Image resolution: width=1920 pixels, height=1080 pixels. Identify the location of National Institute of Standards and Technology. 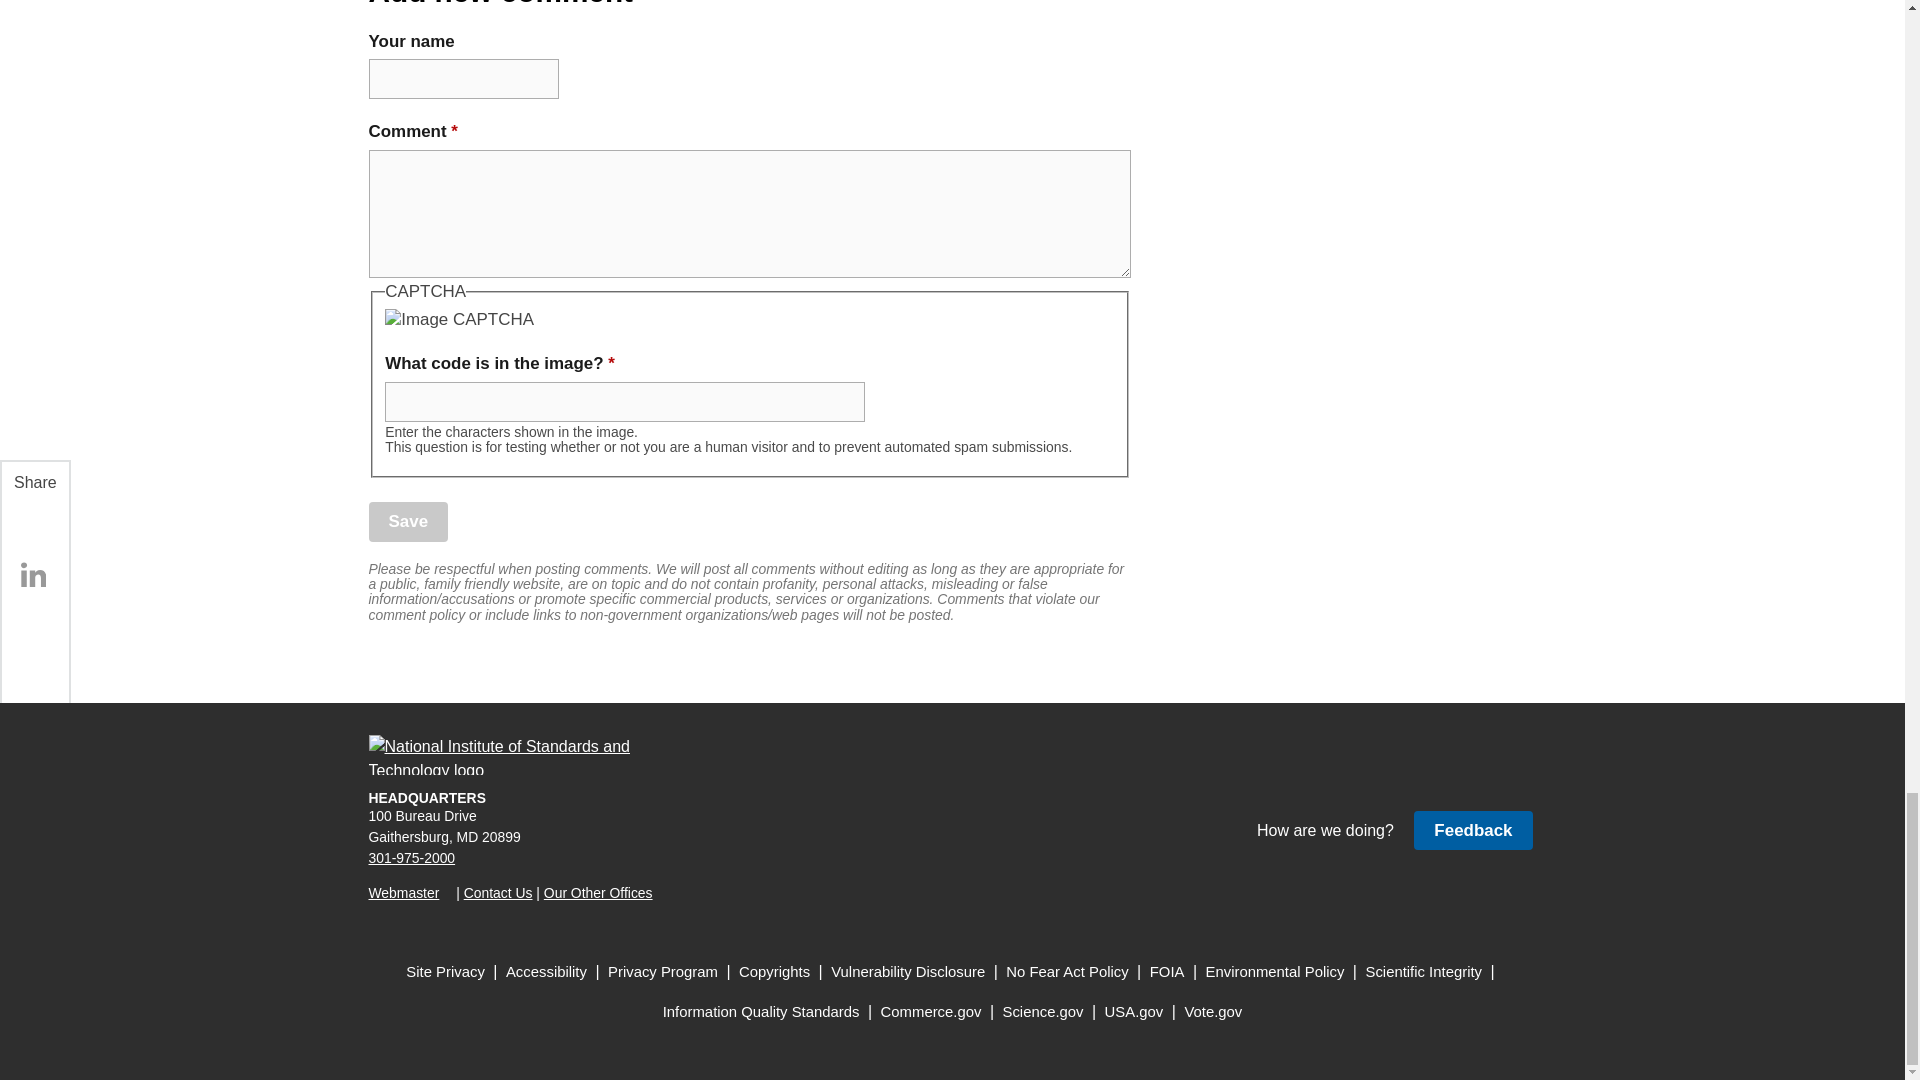
(511, 755).